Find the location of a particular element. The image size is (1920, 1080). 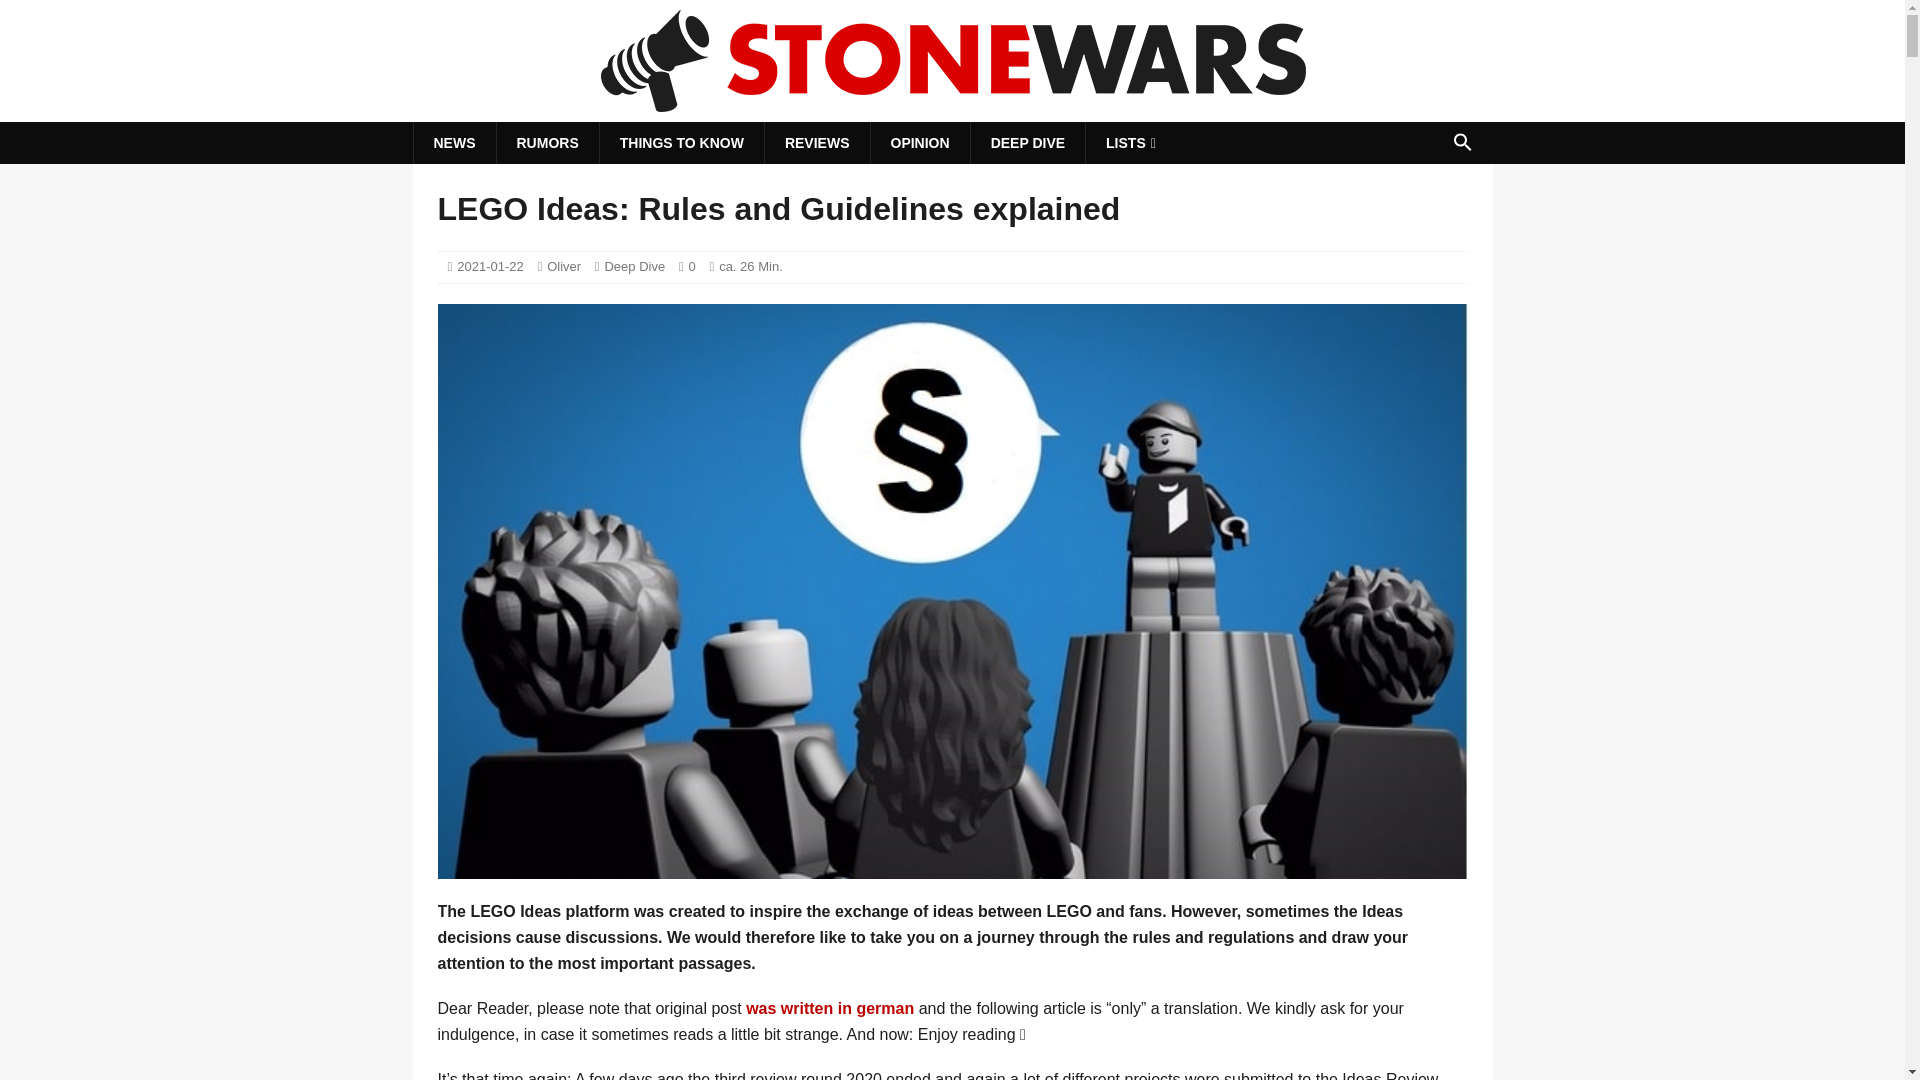

StoneWars is located at coordinates (952, 108).